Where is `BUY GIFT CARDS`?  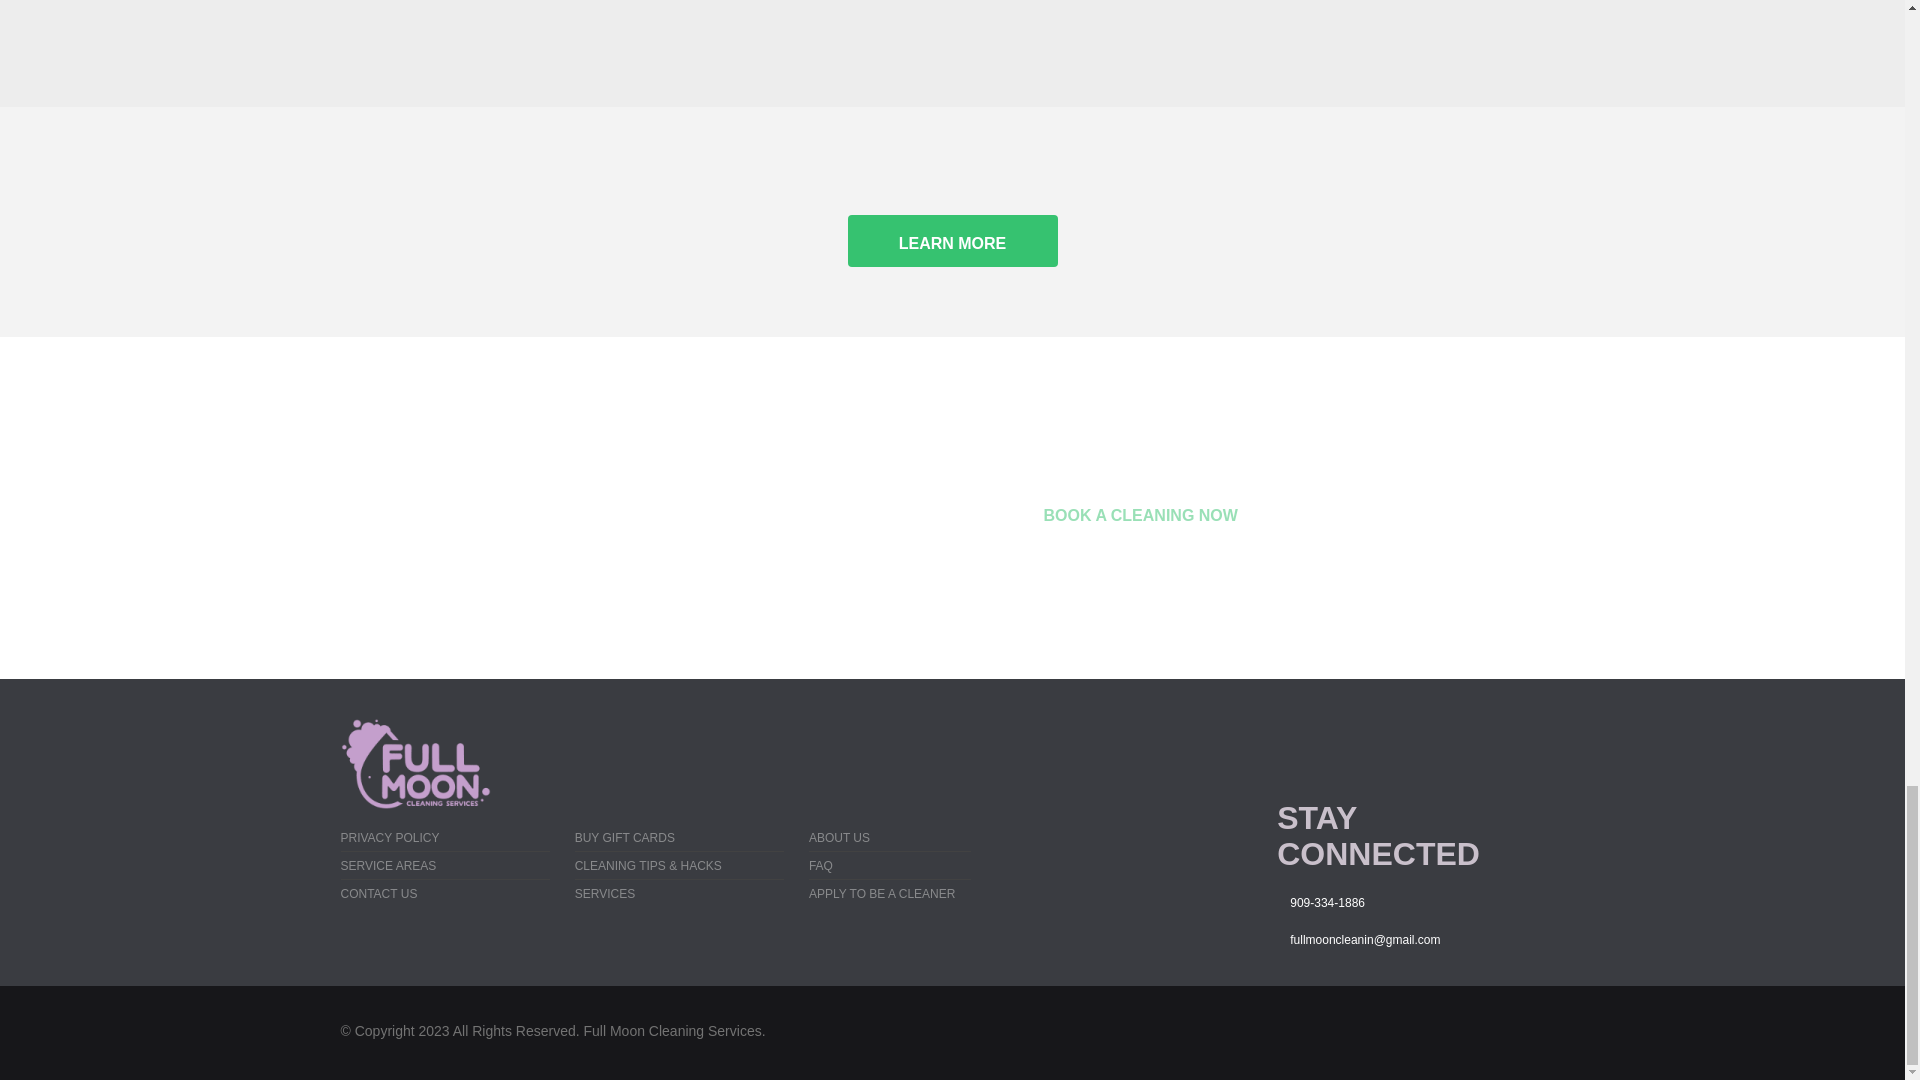
BUY GIFT CARDS is located at coordinates (624, 837).